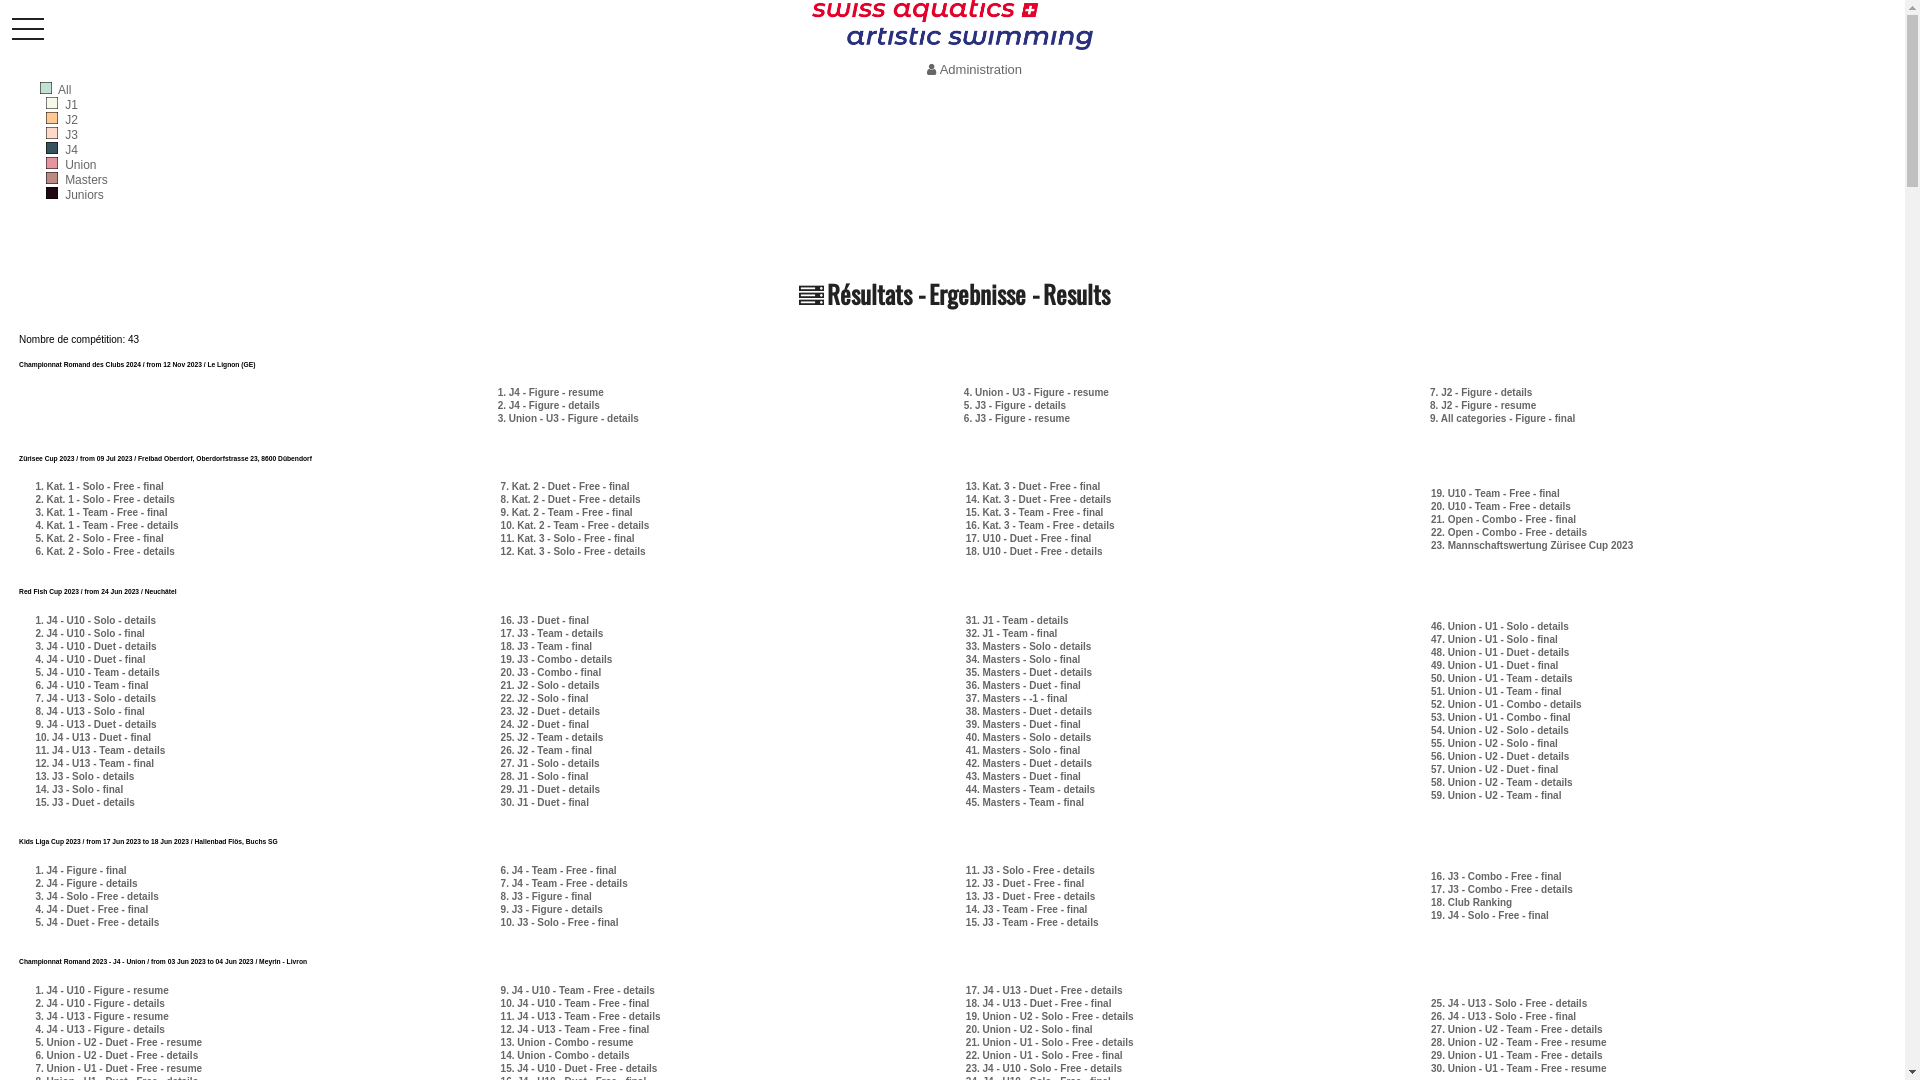 This screenshot has width=1920, height=1080. I want to click on 10. J3 - Solo - Free - final, so click(560, 922).